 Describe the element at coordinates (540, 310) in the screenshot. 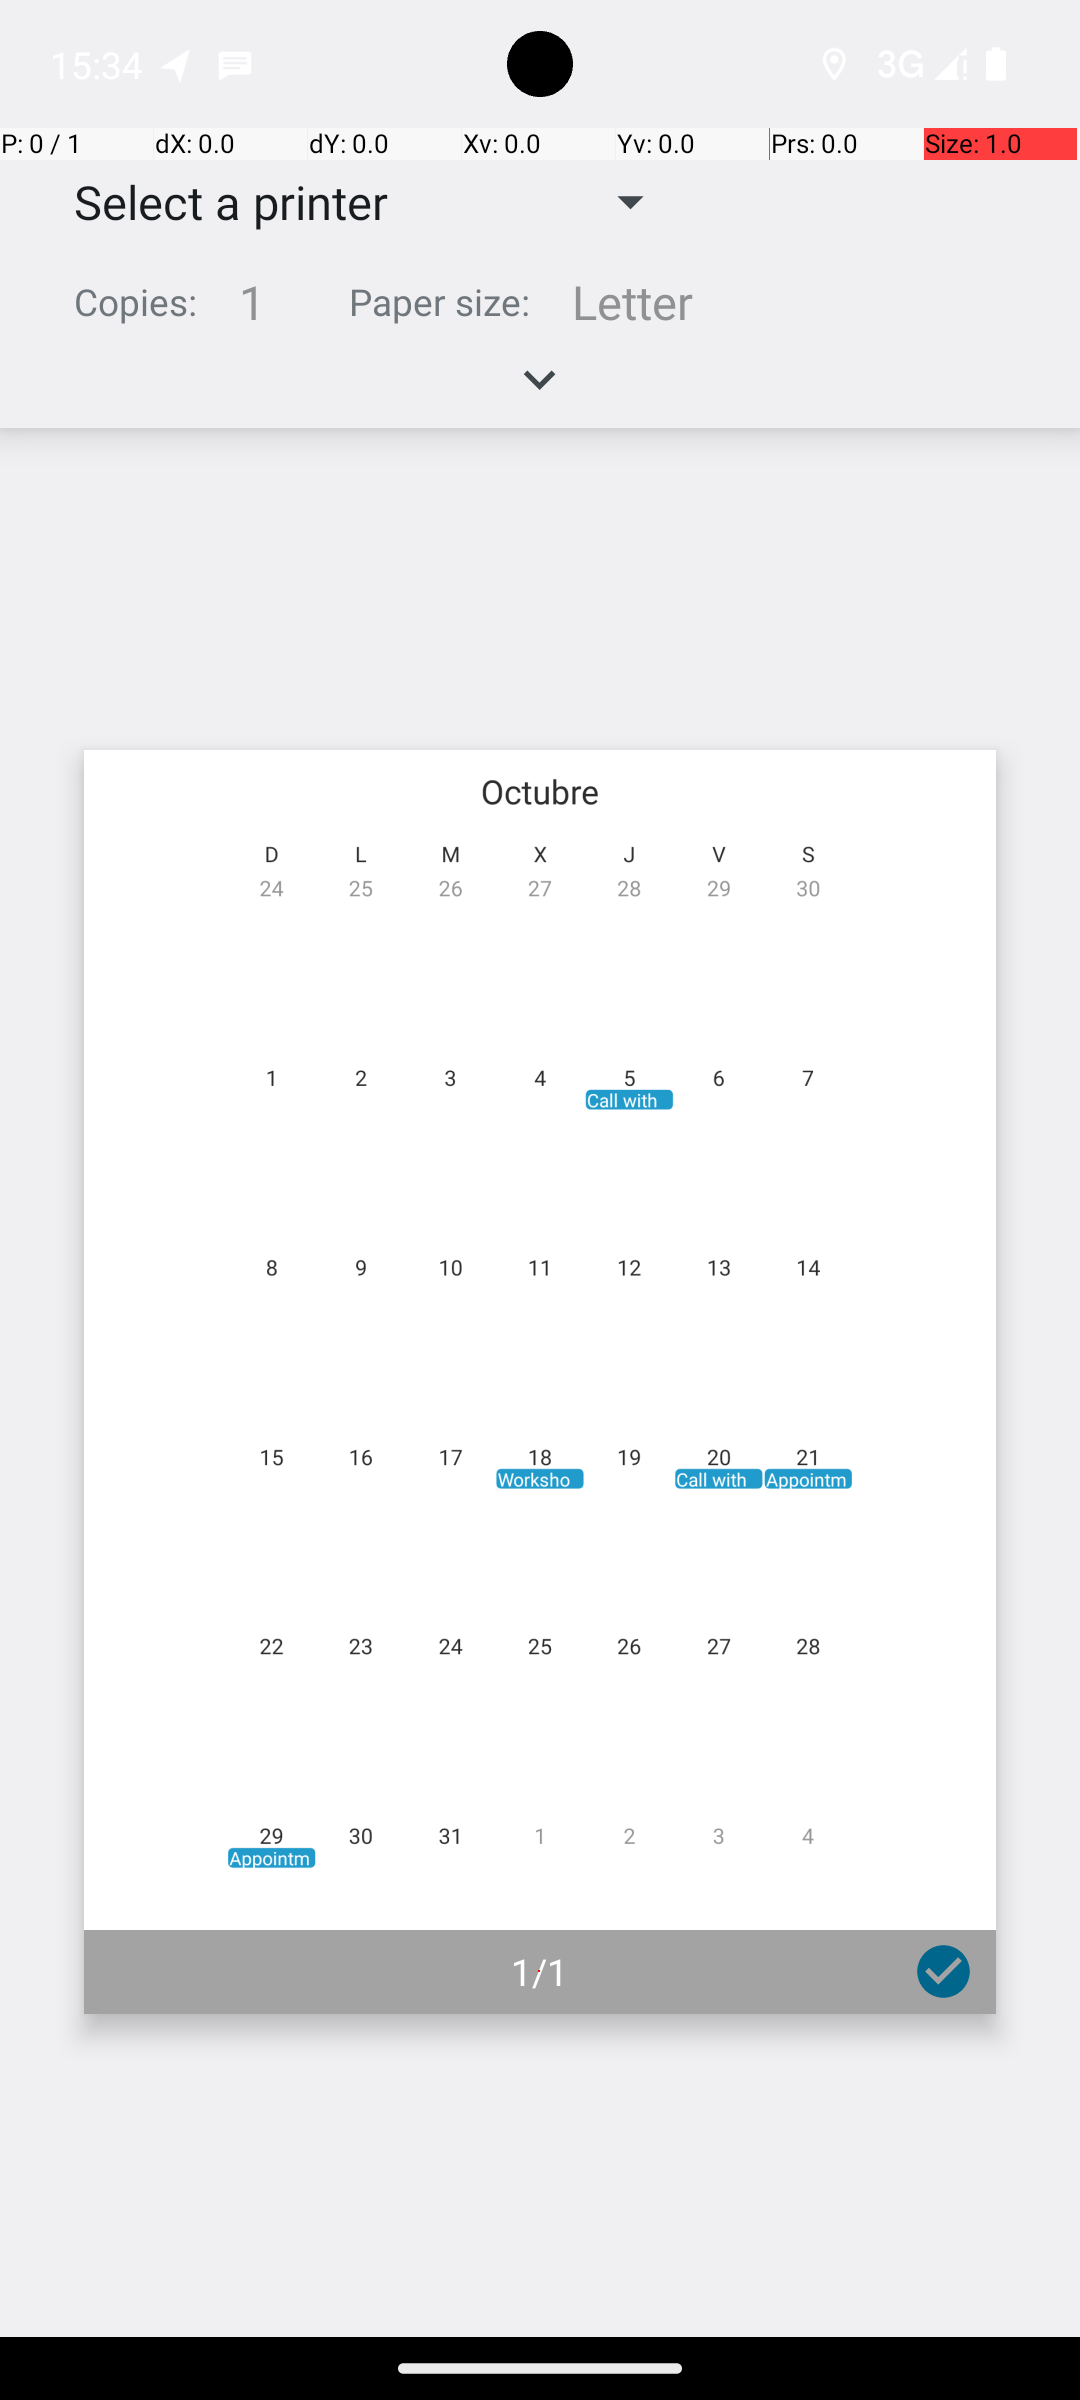

I see `Summary, copies 1, paper size Letter` at that location.